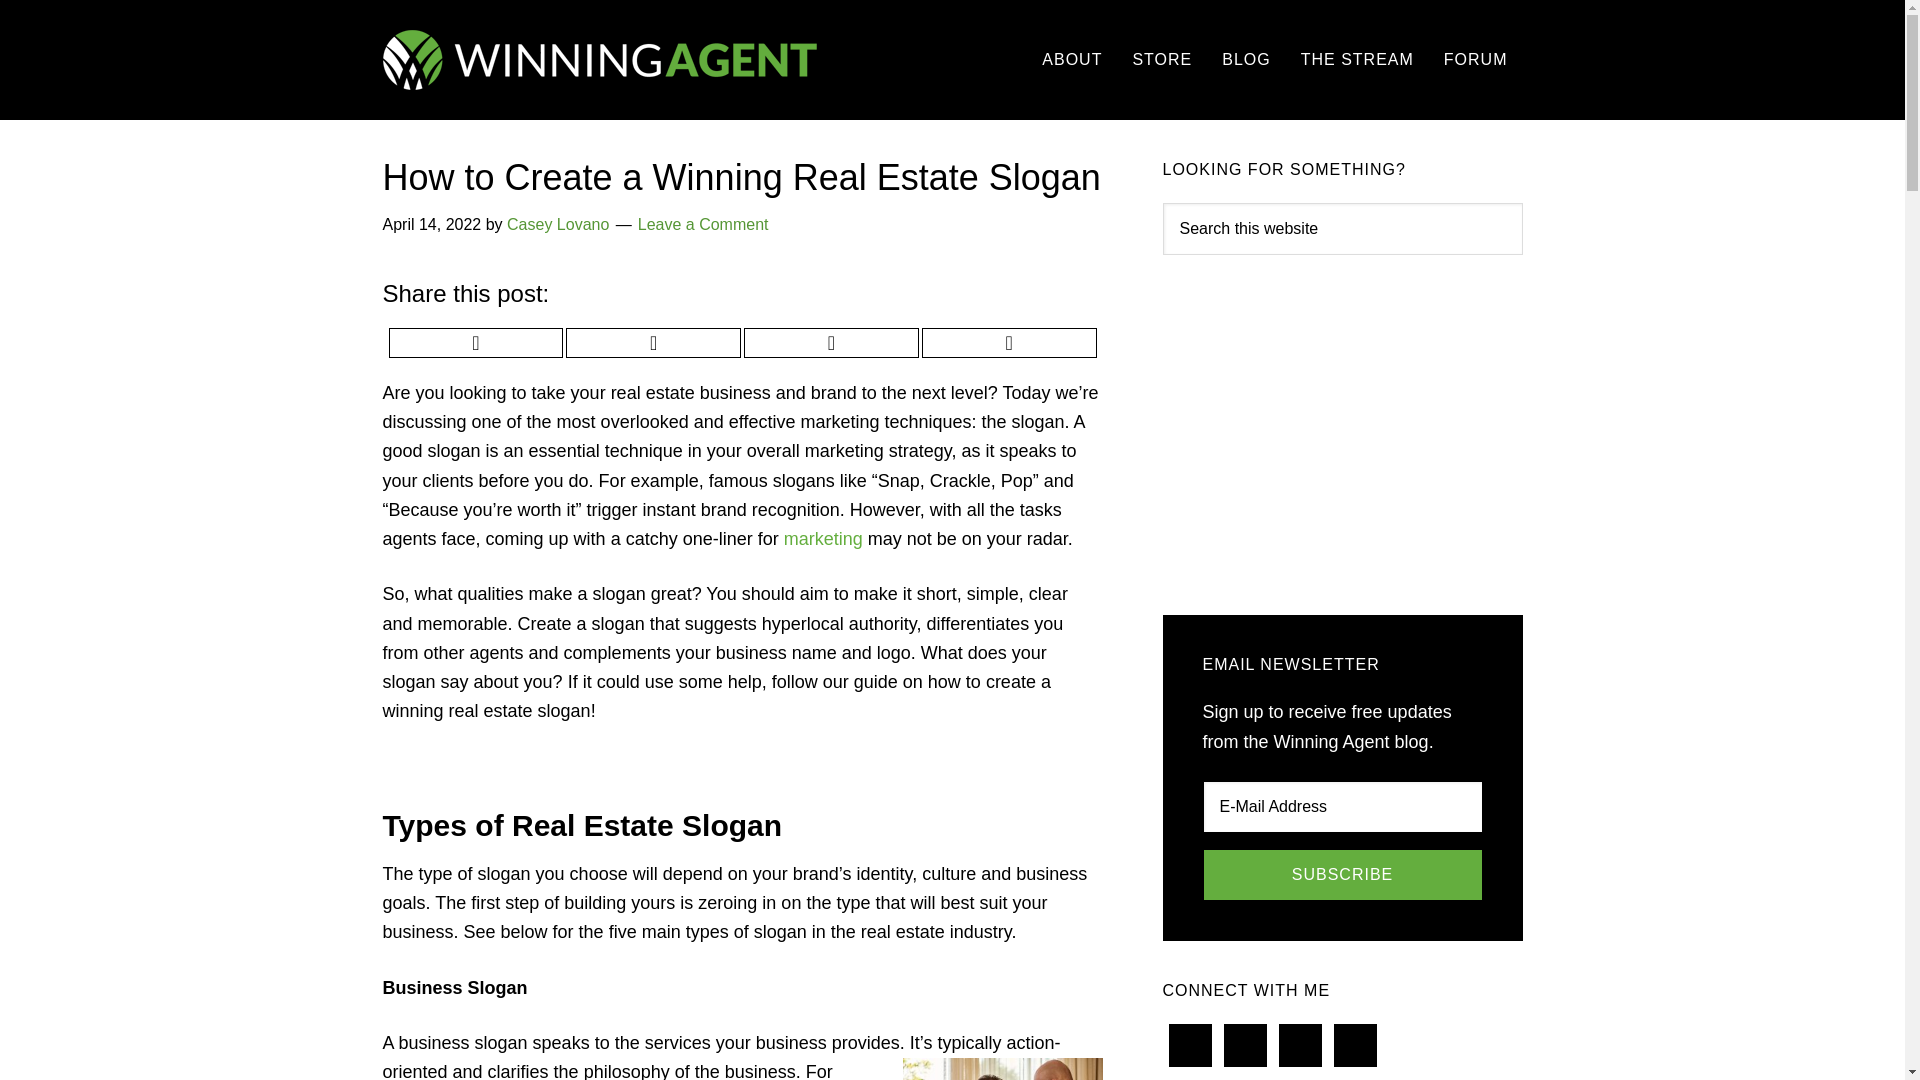  What do you see at coordinates (557, 224) in the screenshot?
I see `Casey Lovano` at bounding box center [557, 224].